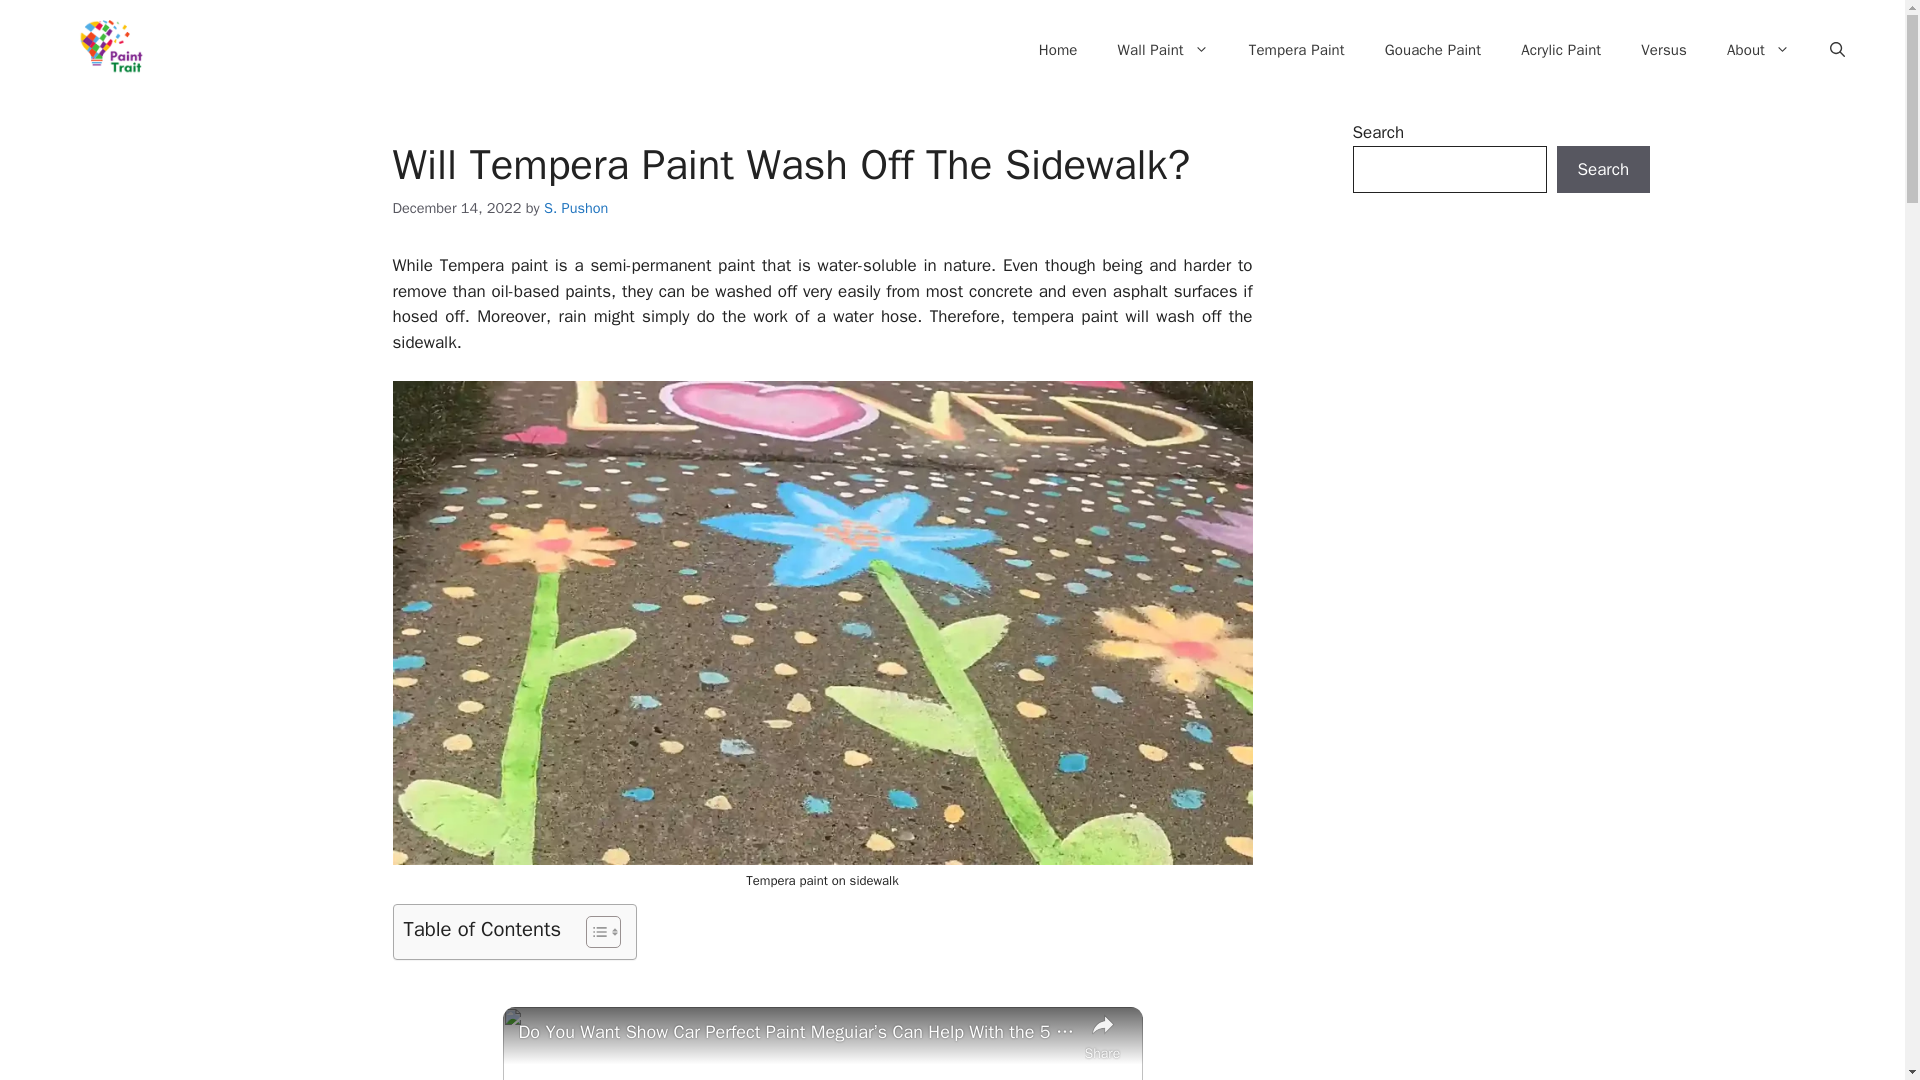 The height and width of the screenshot is (1080, 1920). What do you see at coordinates (1663, 50) in the screenshot?
I see `Versus` at bounding box center [1663, 50].